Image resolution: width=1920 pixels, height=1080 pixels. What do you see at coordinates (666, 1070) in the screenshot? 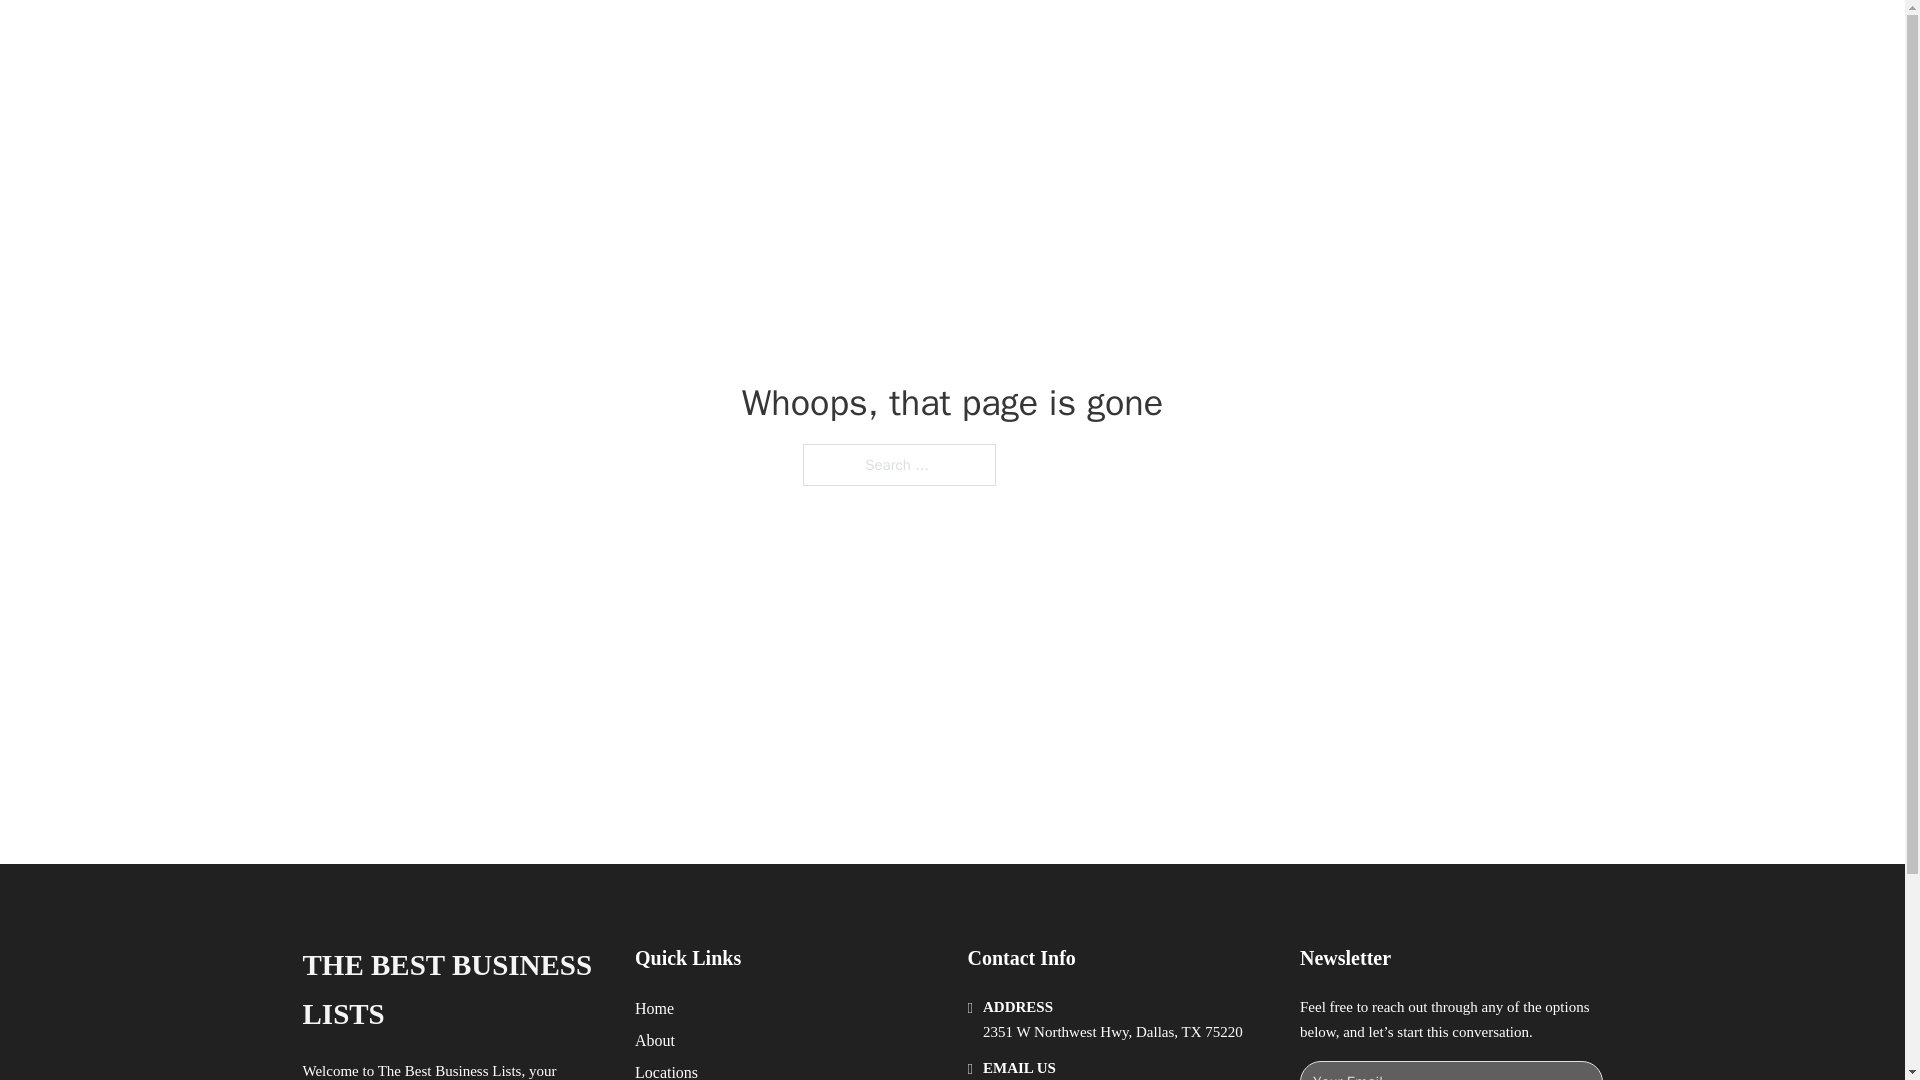
I see `Locations` at bounding box center [666, 1070].